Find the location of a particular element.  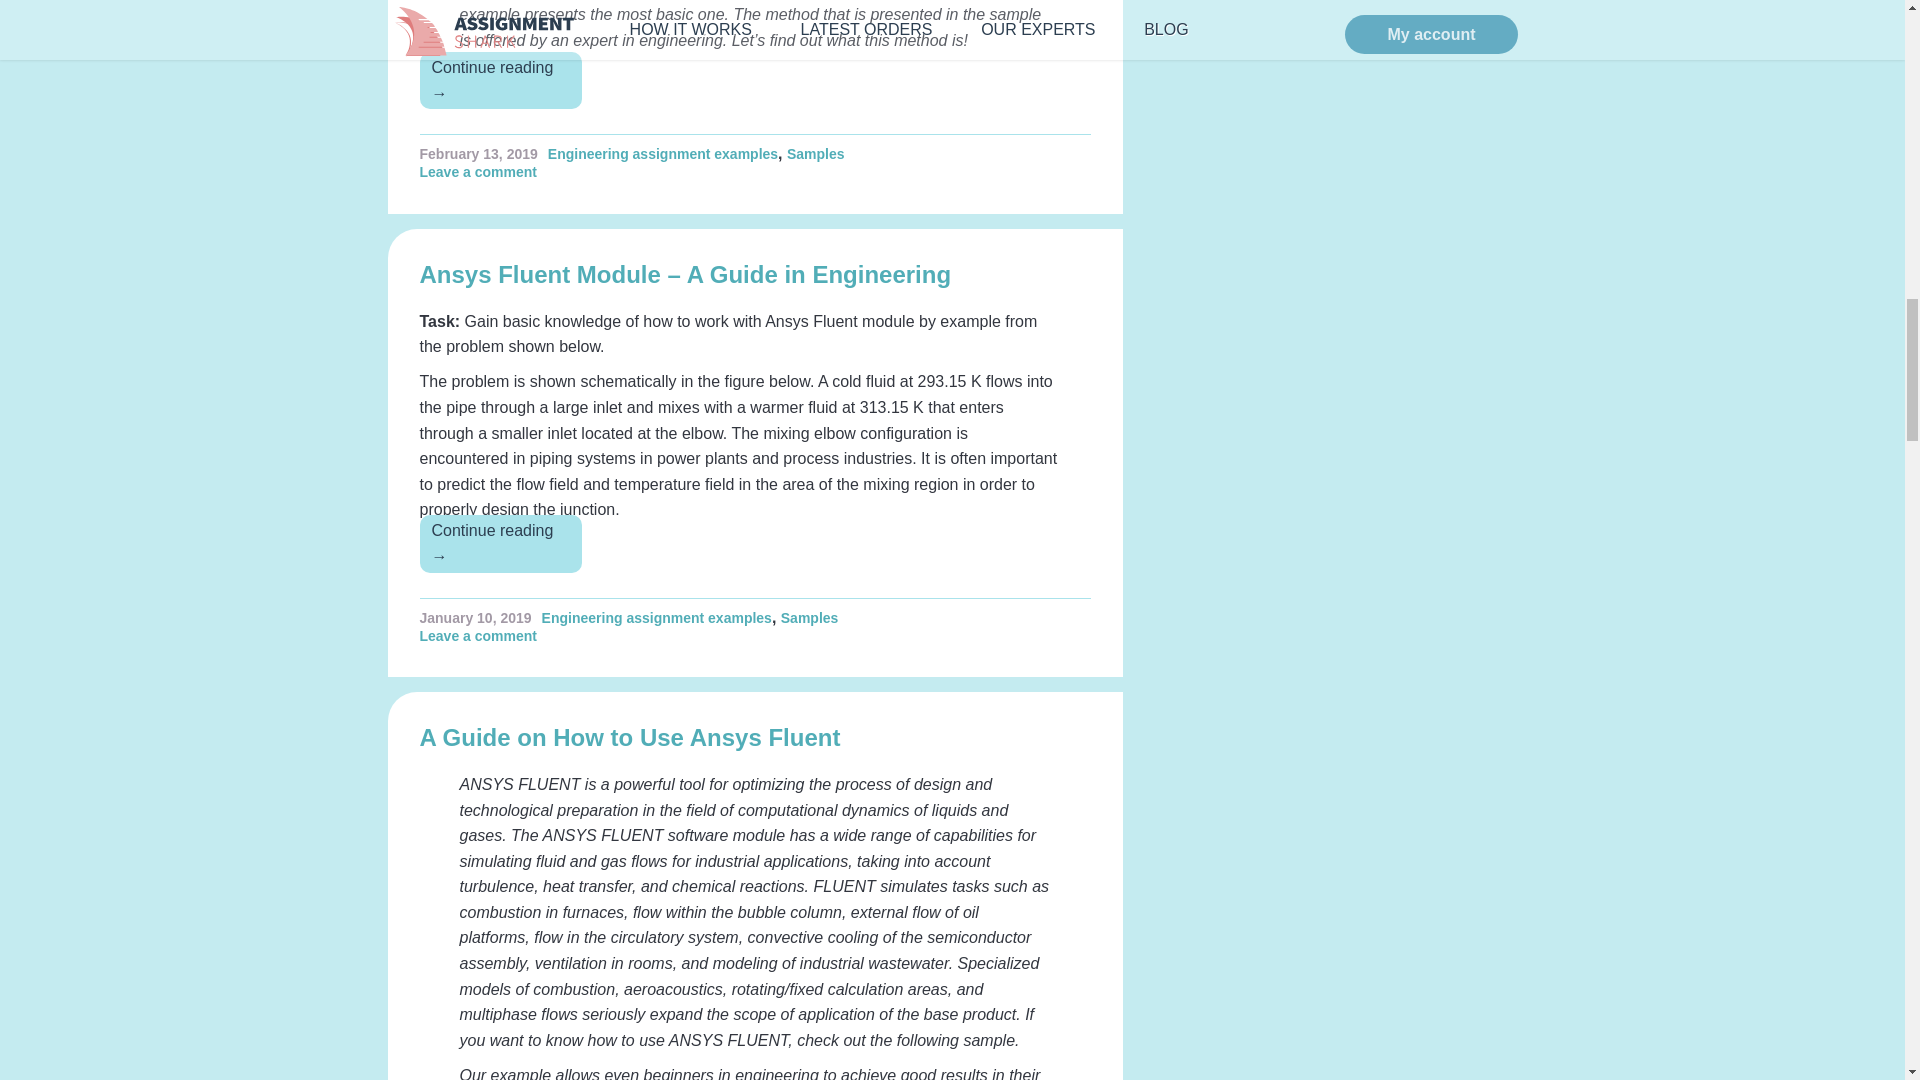

Leave a comment is located at coordinates (484, 172).